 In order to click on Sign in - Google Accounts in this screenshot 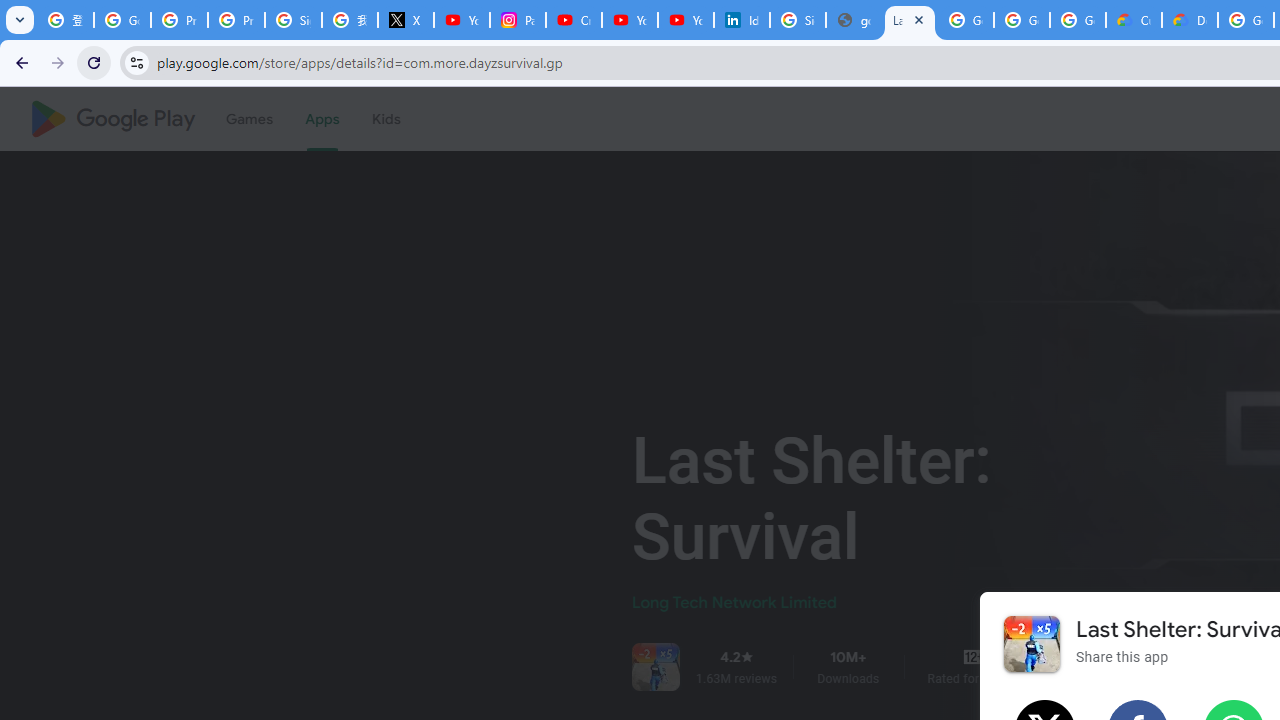, I will do `click(294, 20)`.